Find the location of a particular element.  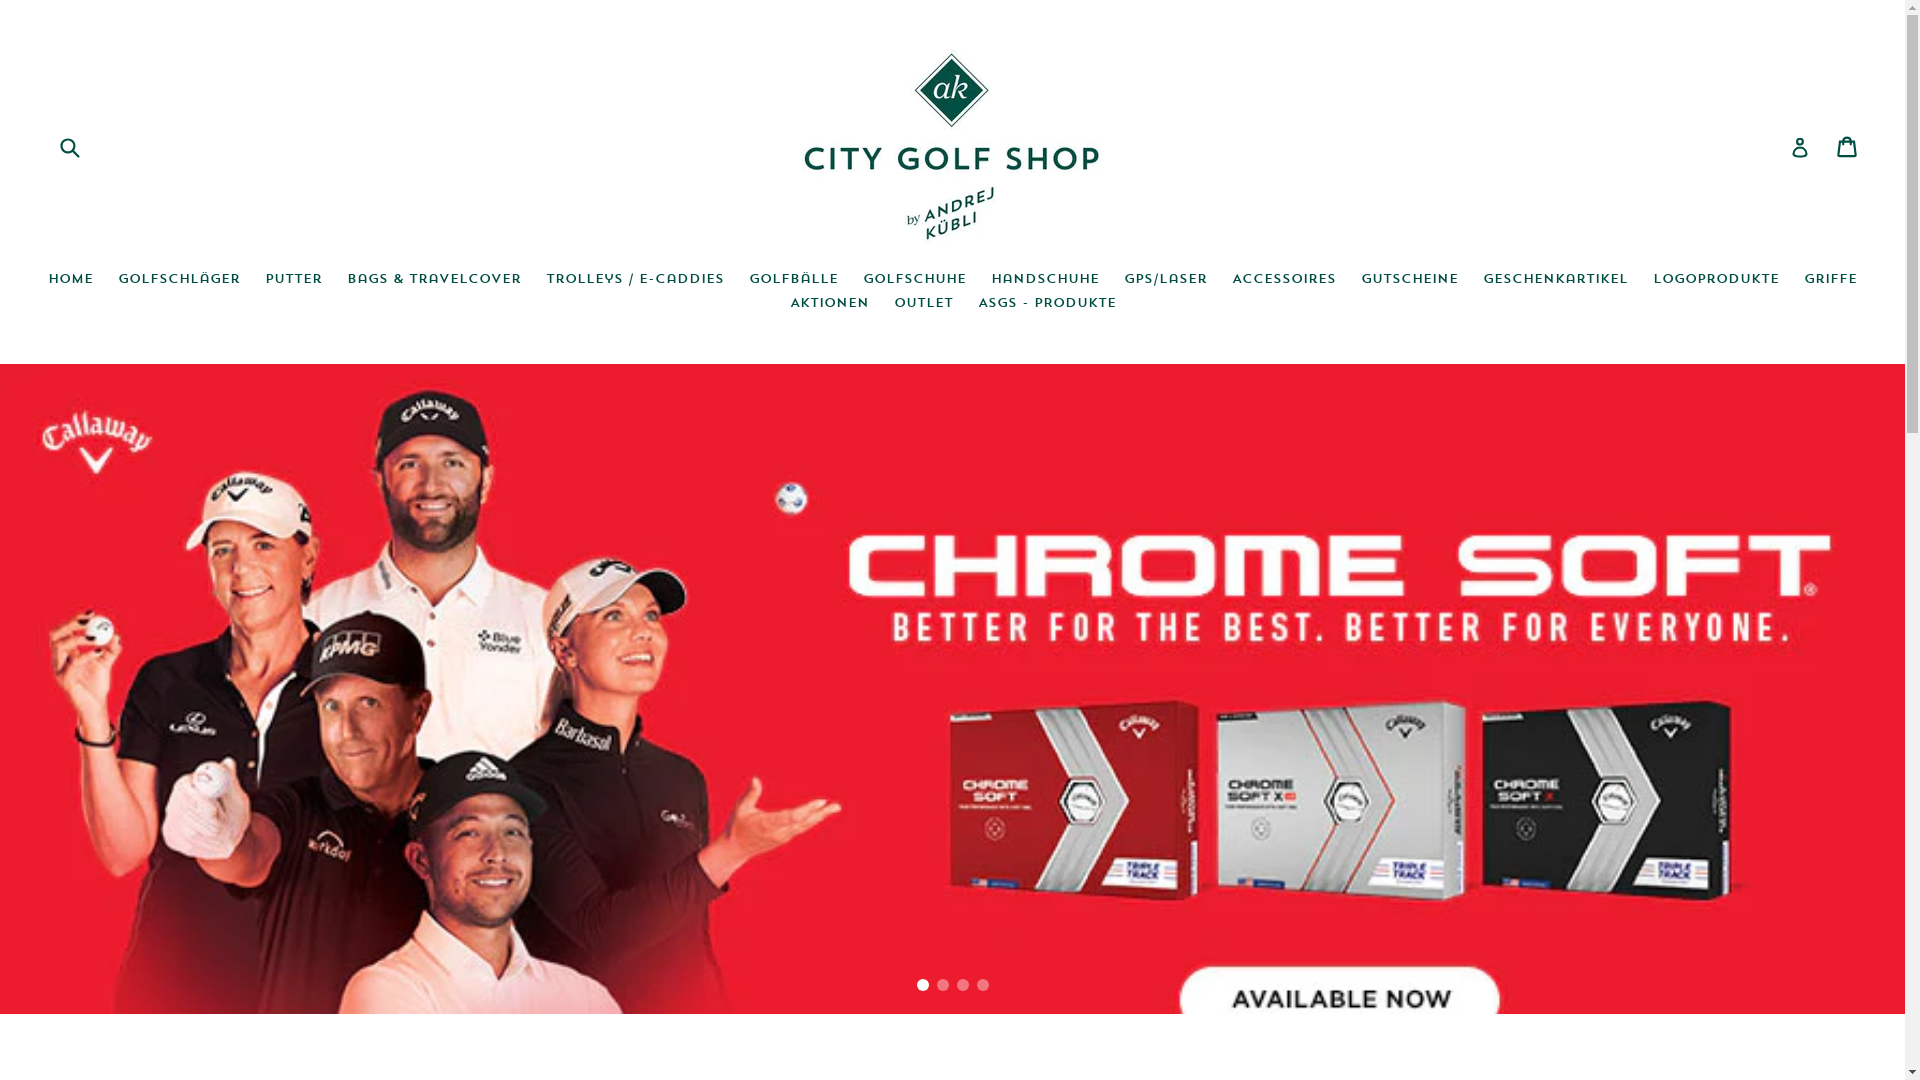

GPS/Laser is located at coordinates (1166, 280).